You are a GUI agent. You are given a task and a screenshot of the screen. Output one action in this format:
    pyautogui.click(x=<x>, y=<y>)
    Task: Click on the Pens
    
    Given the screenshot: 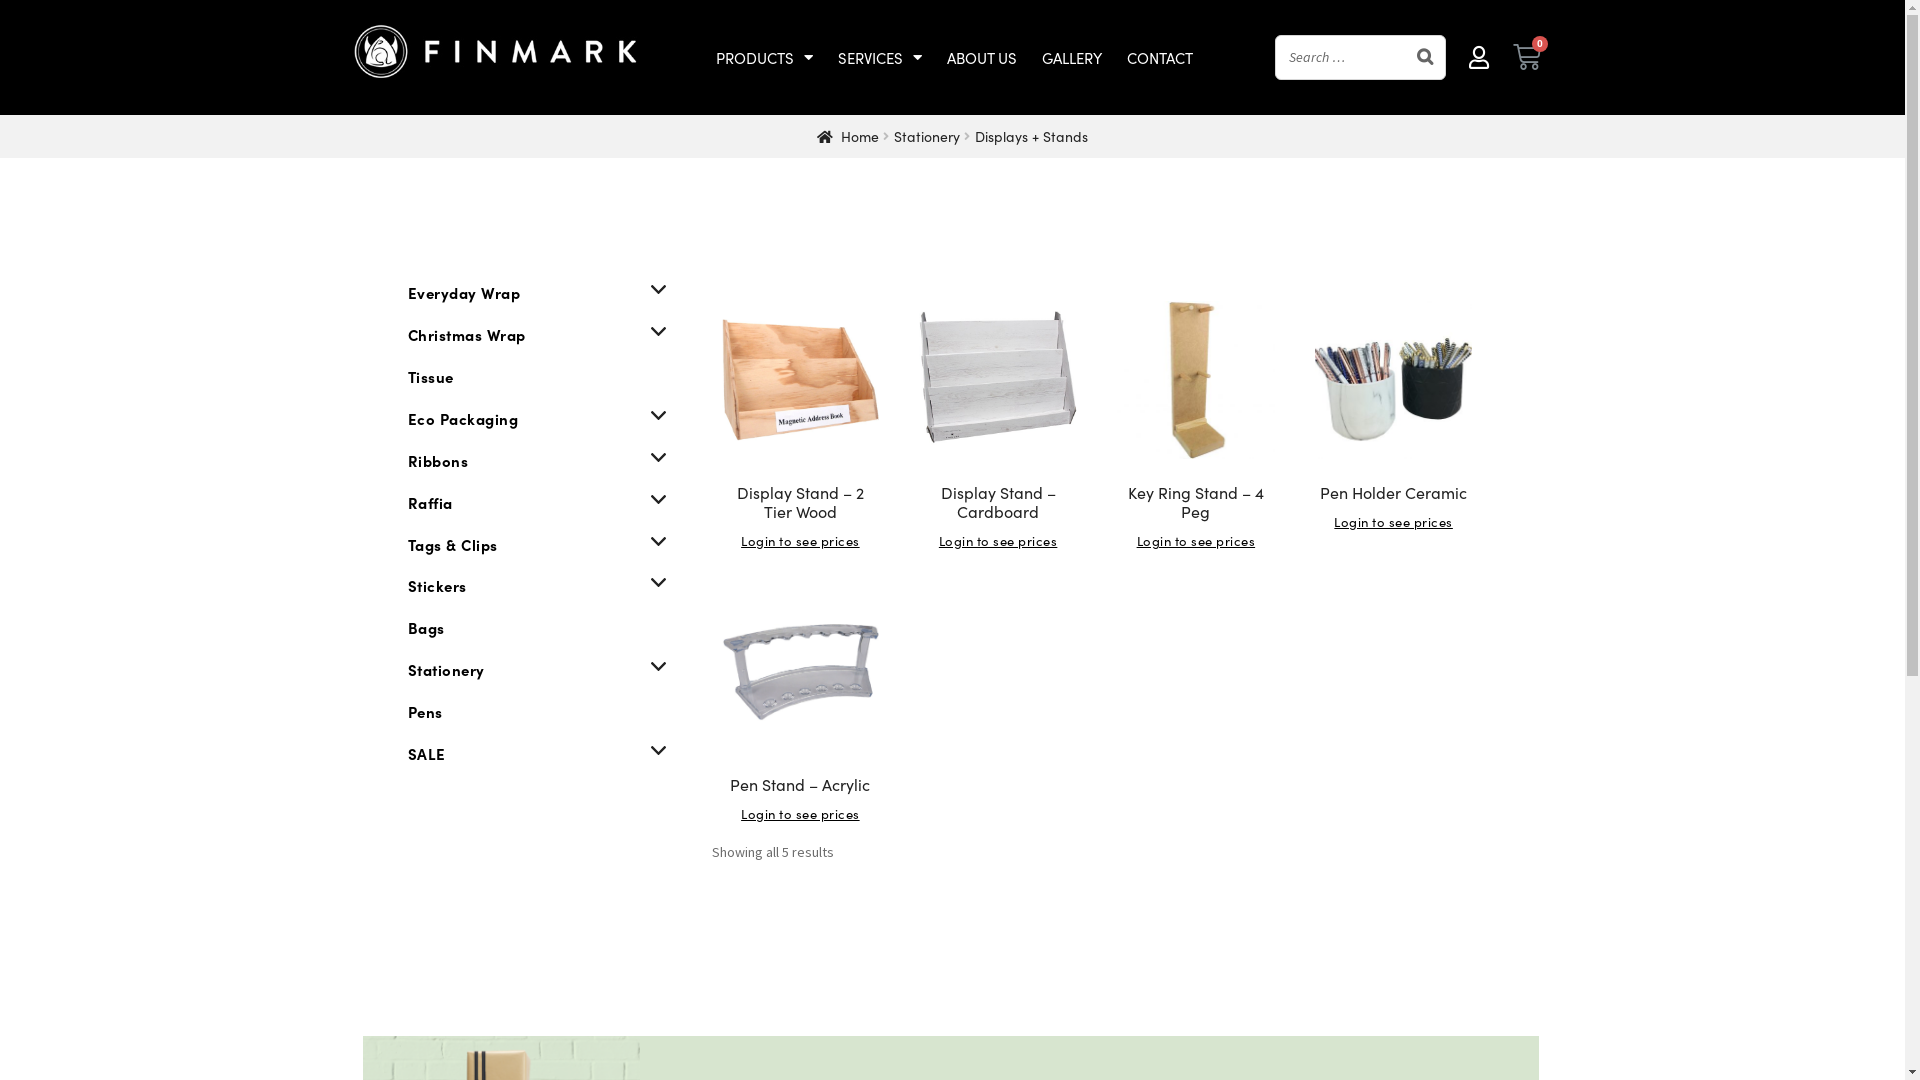 What is the action you would take?
    pyautogui.click(x=426, y=712)
    